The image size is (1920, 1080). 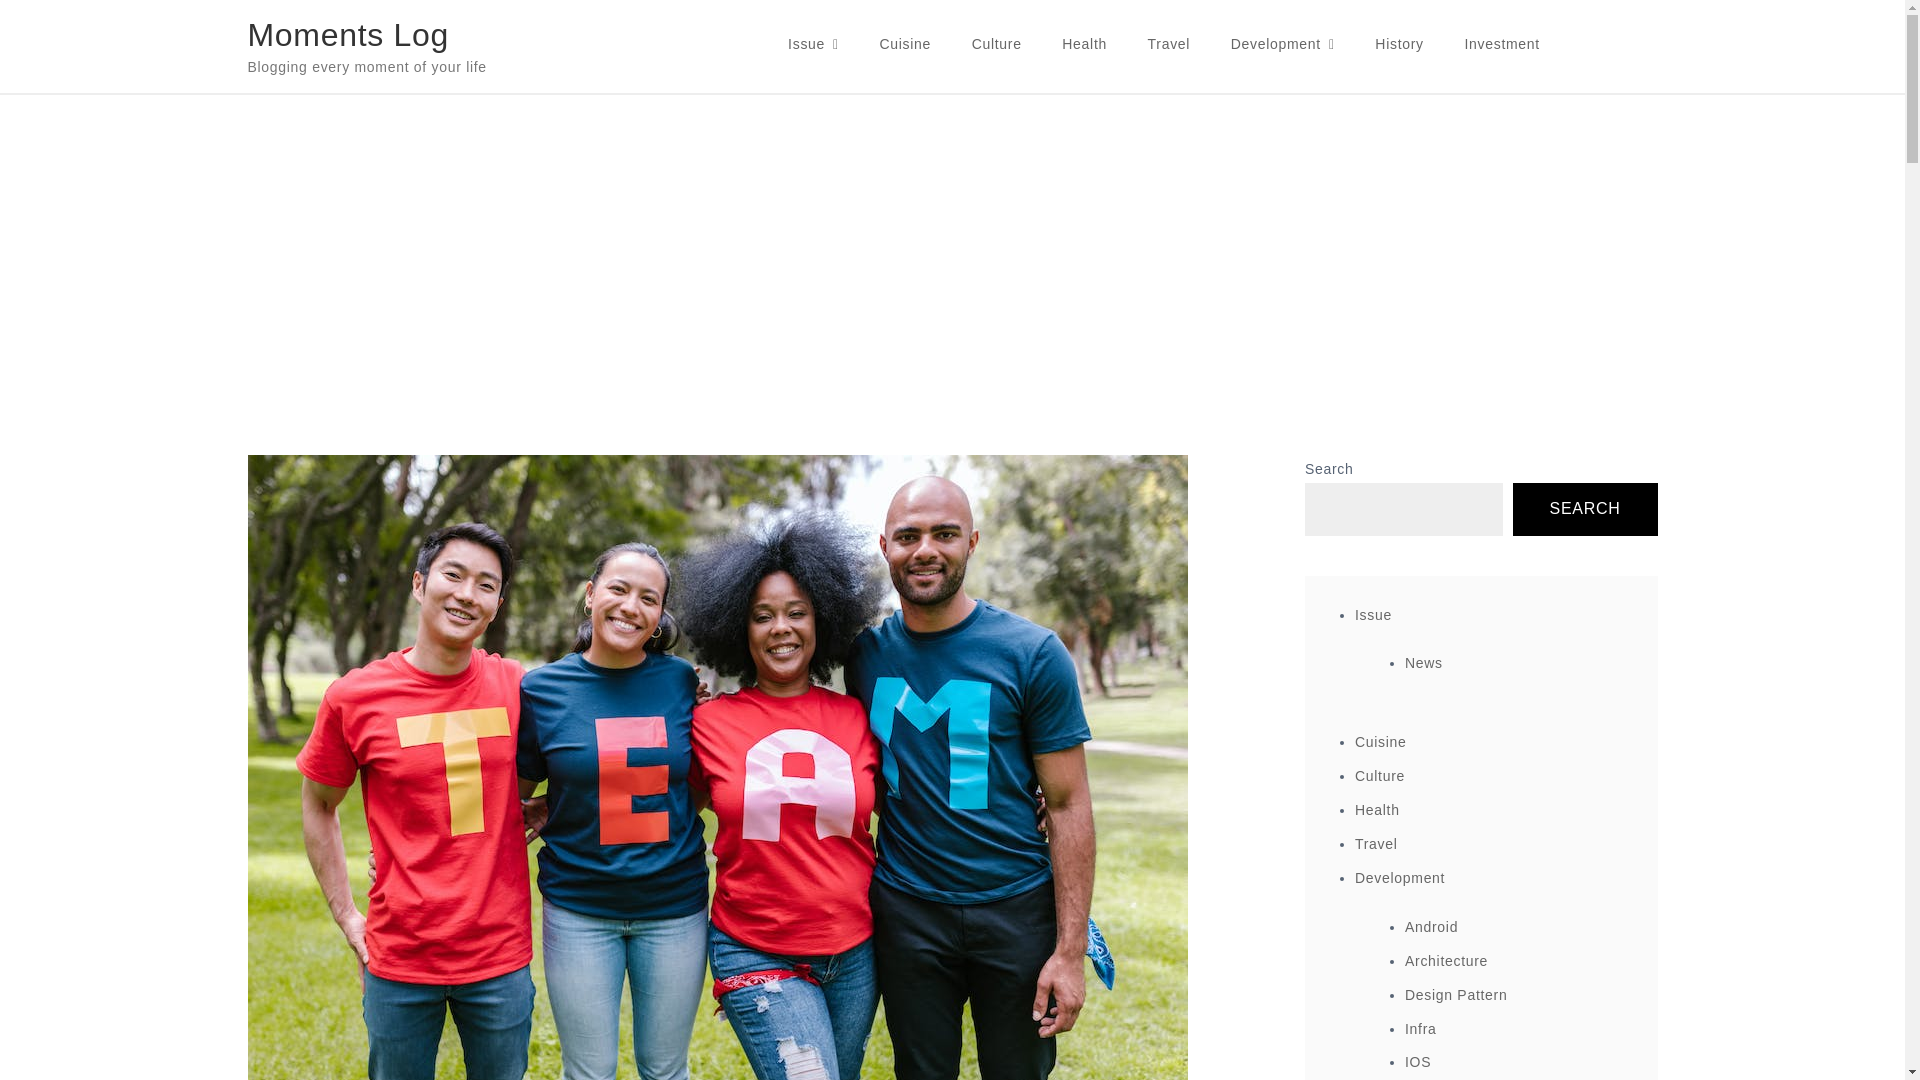 What do you see at coordinates (1170, 44) in the screenshot?
I see `Travel` at bounding box center [1170, 44].